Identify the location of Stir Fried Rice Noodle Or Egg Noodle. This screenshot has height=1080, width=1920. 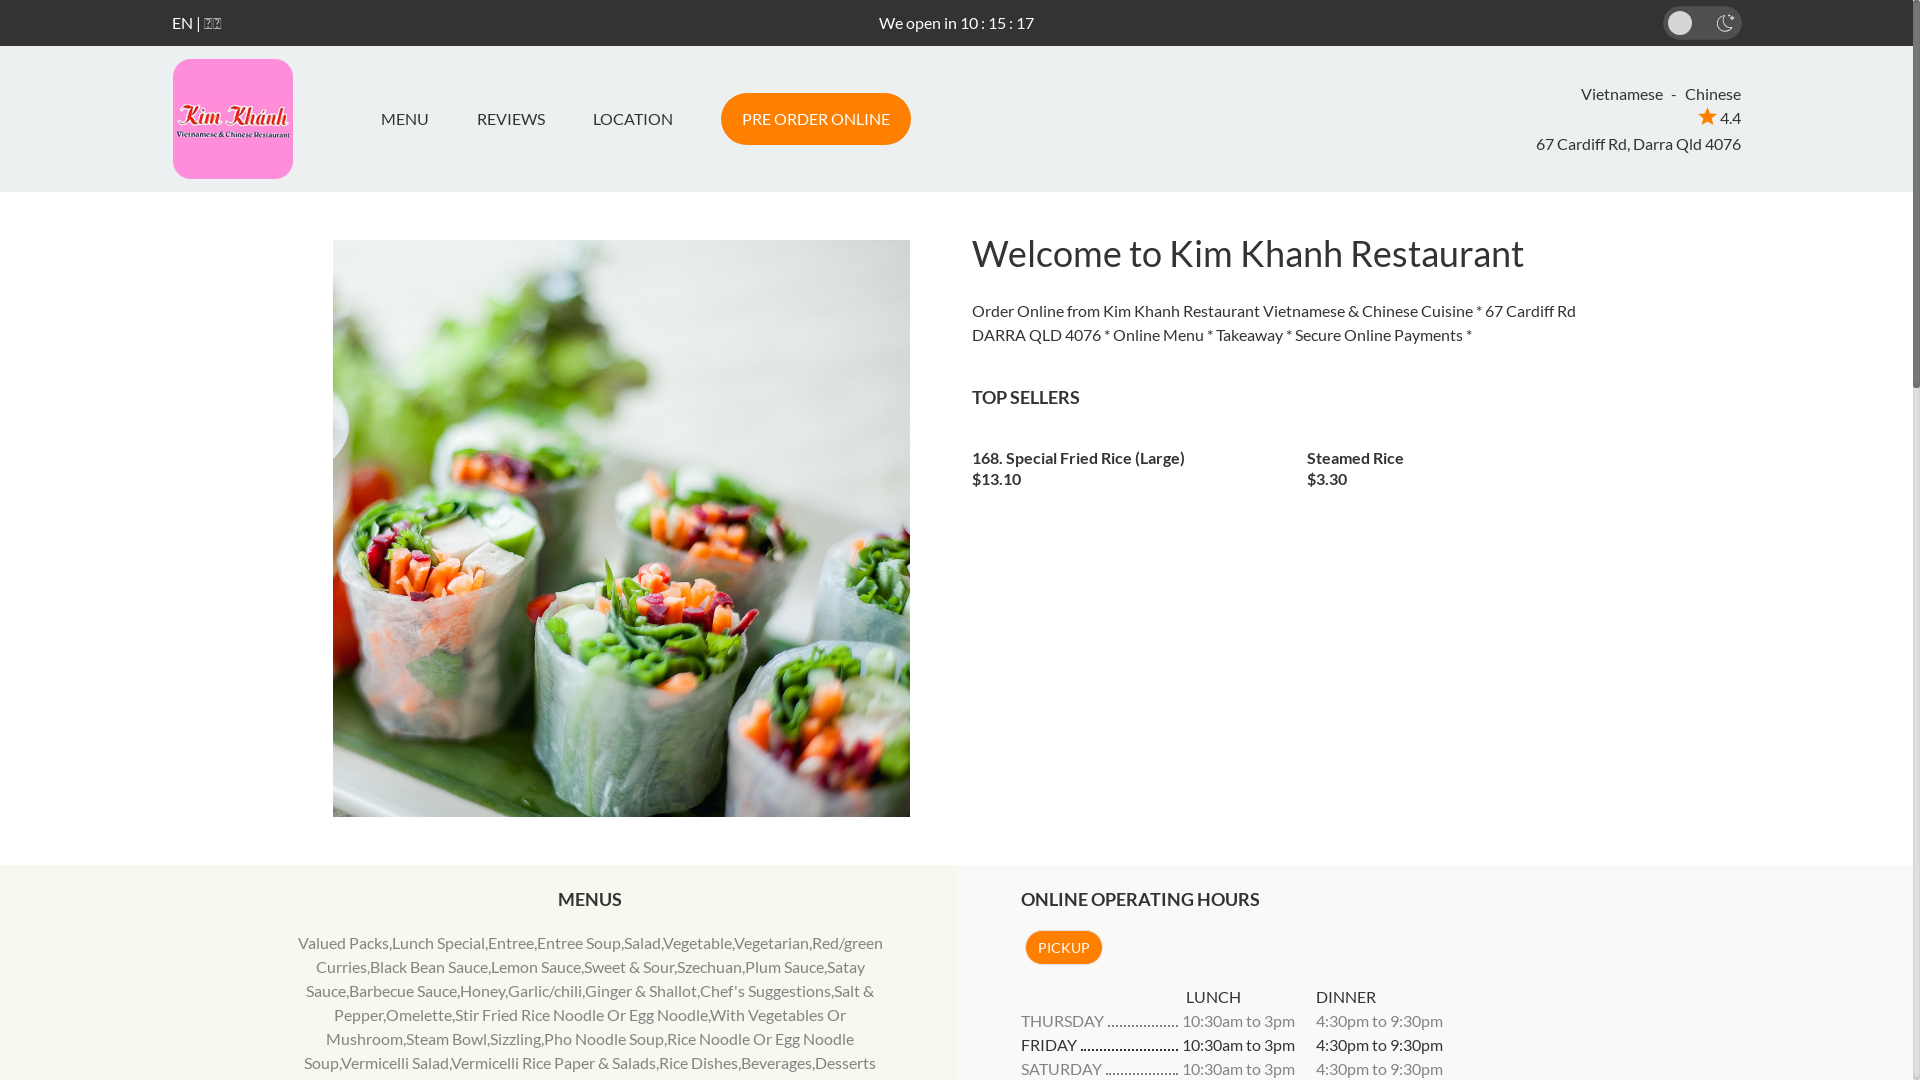
(582, 1014).